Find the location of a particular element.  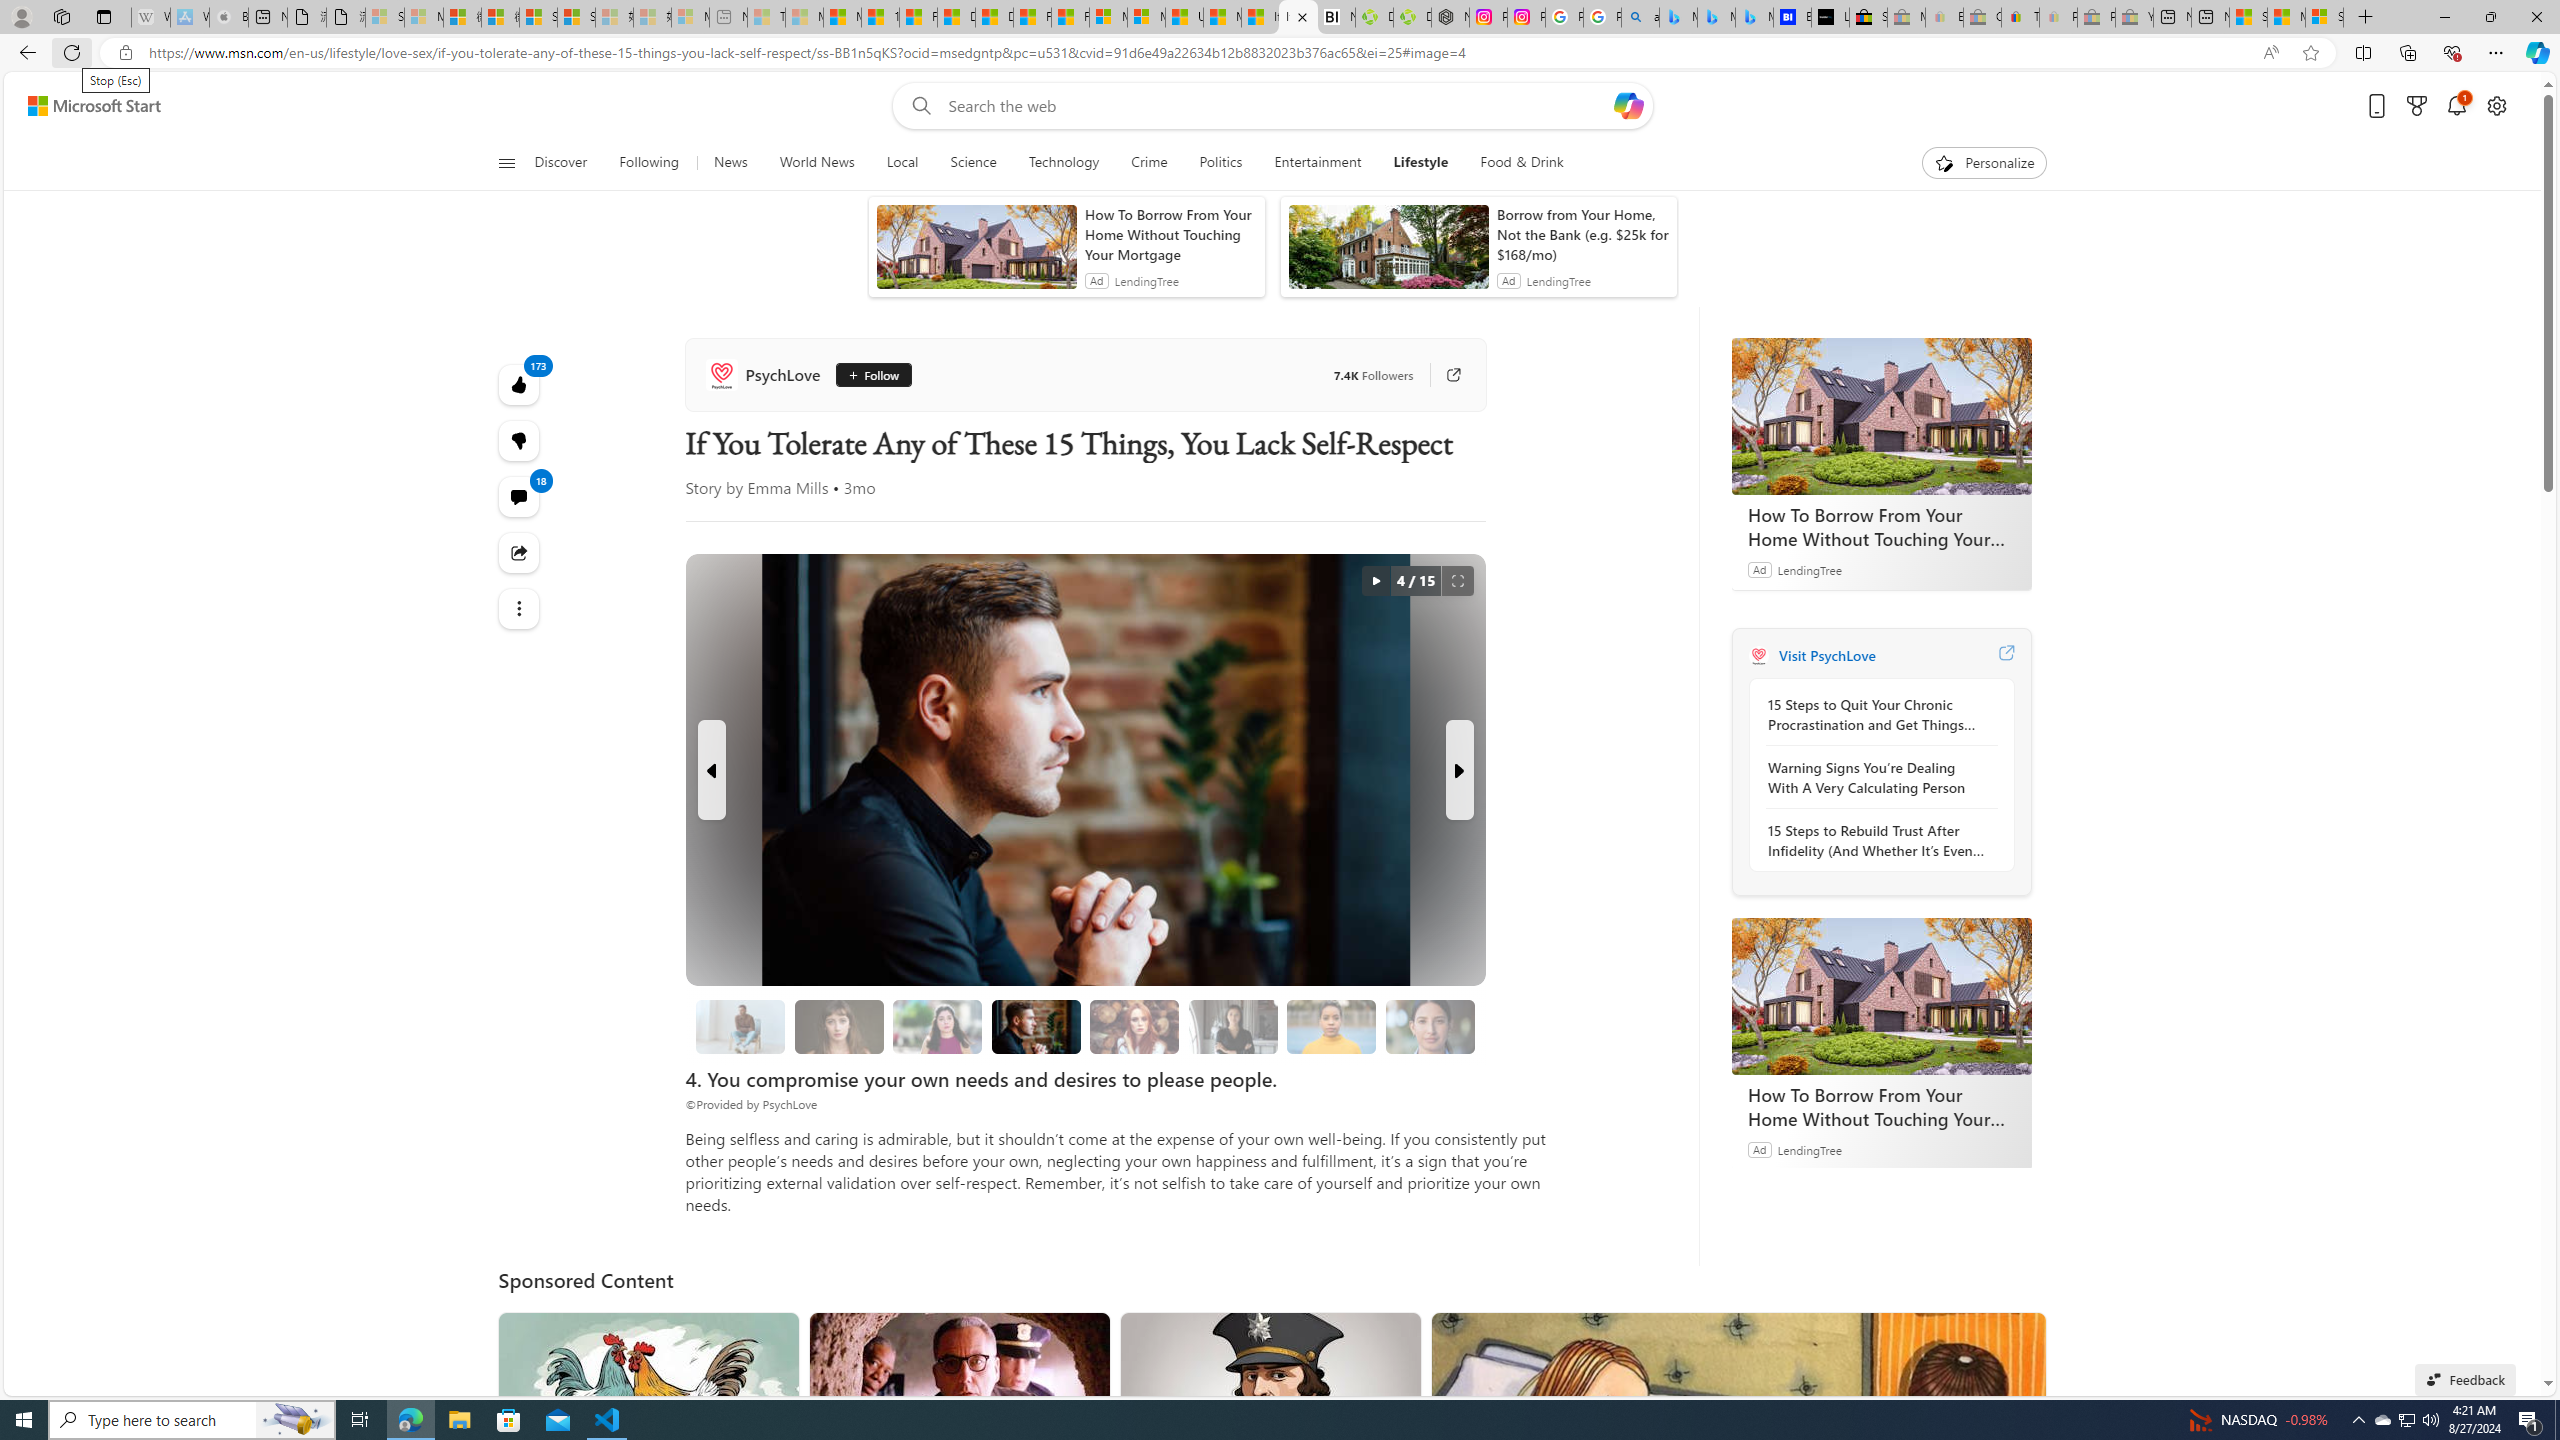

Buy iPad - Apple - Sleeping is located at coordinates (229, 17).